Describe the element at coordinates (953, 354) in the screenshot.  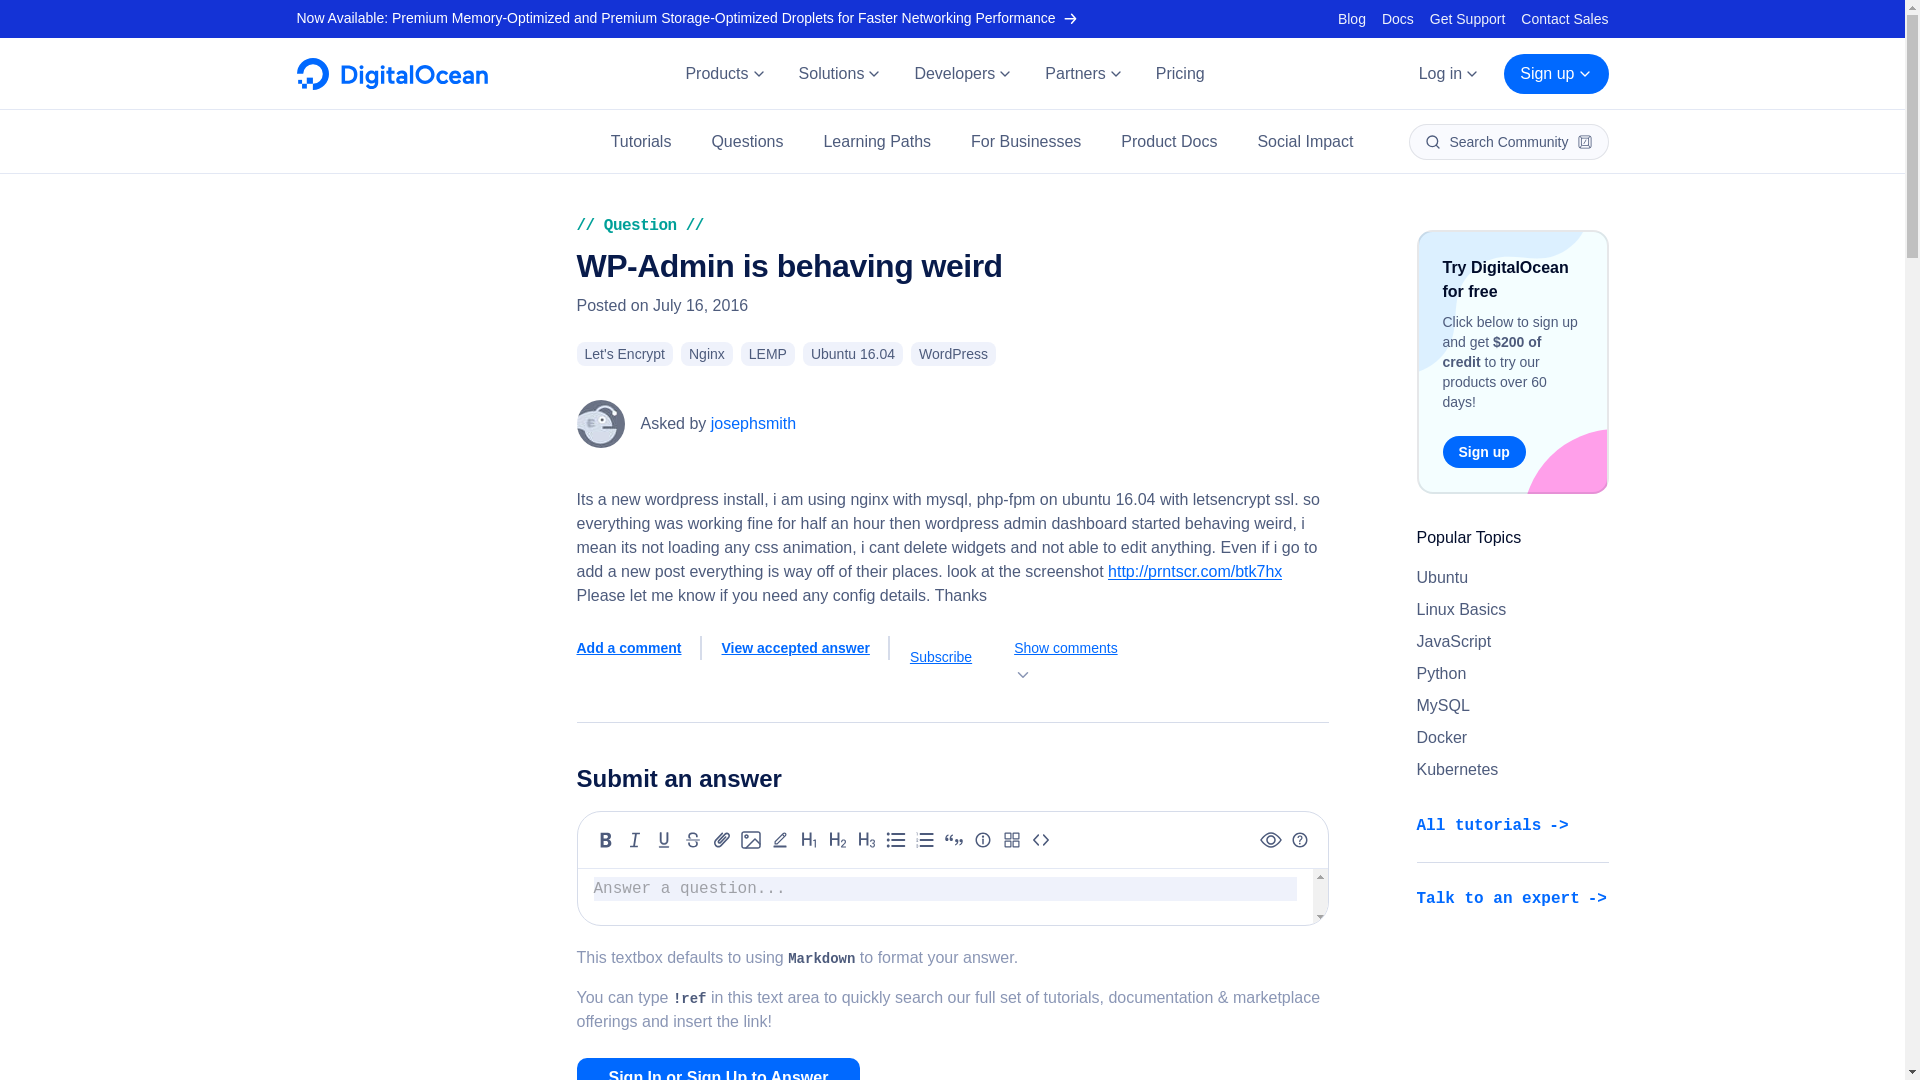
I see `WordPress` at that location.